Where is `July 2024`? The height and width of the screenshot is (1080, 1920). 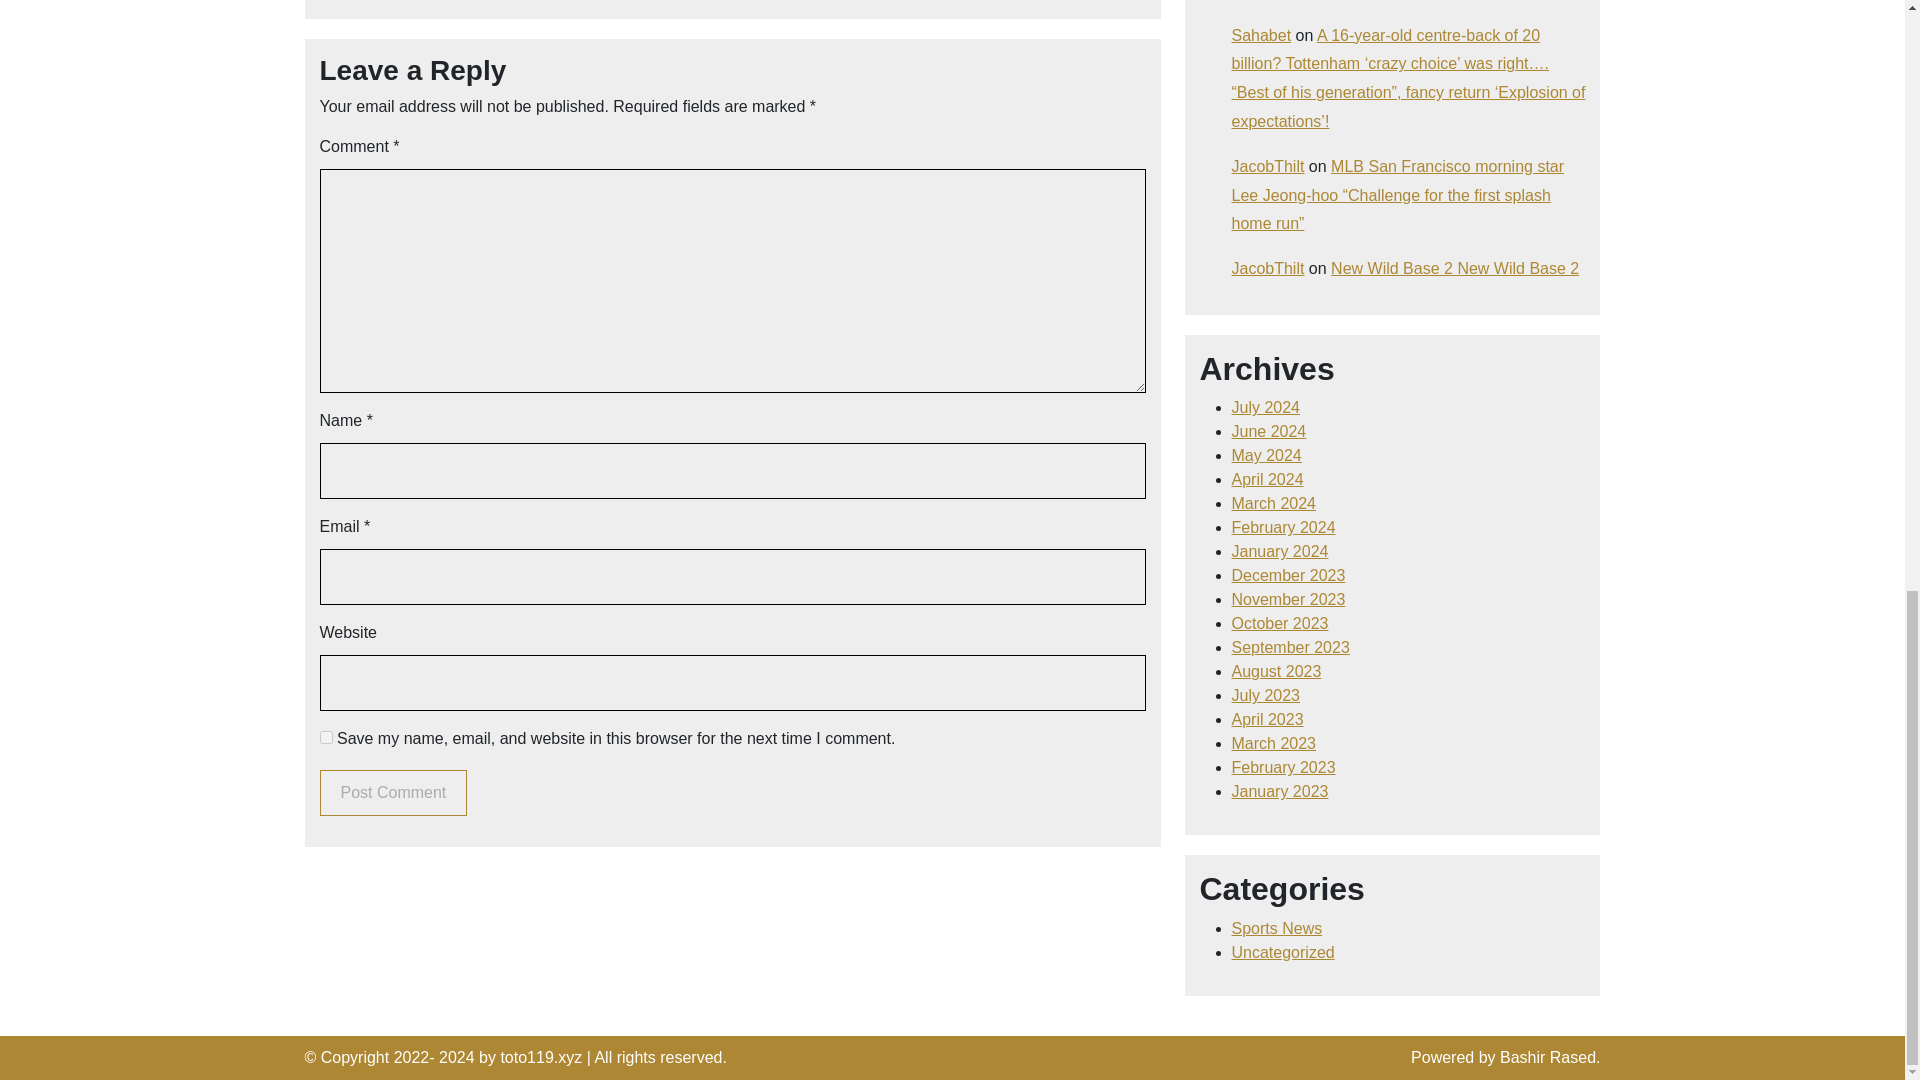 July 2024 is located at coordinates (1266, 406).